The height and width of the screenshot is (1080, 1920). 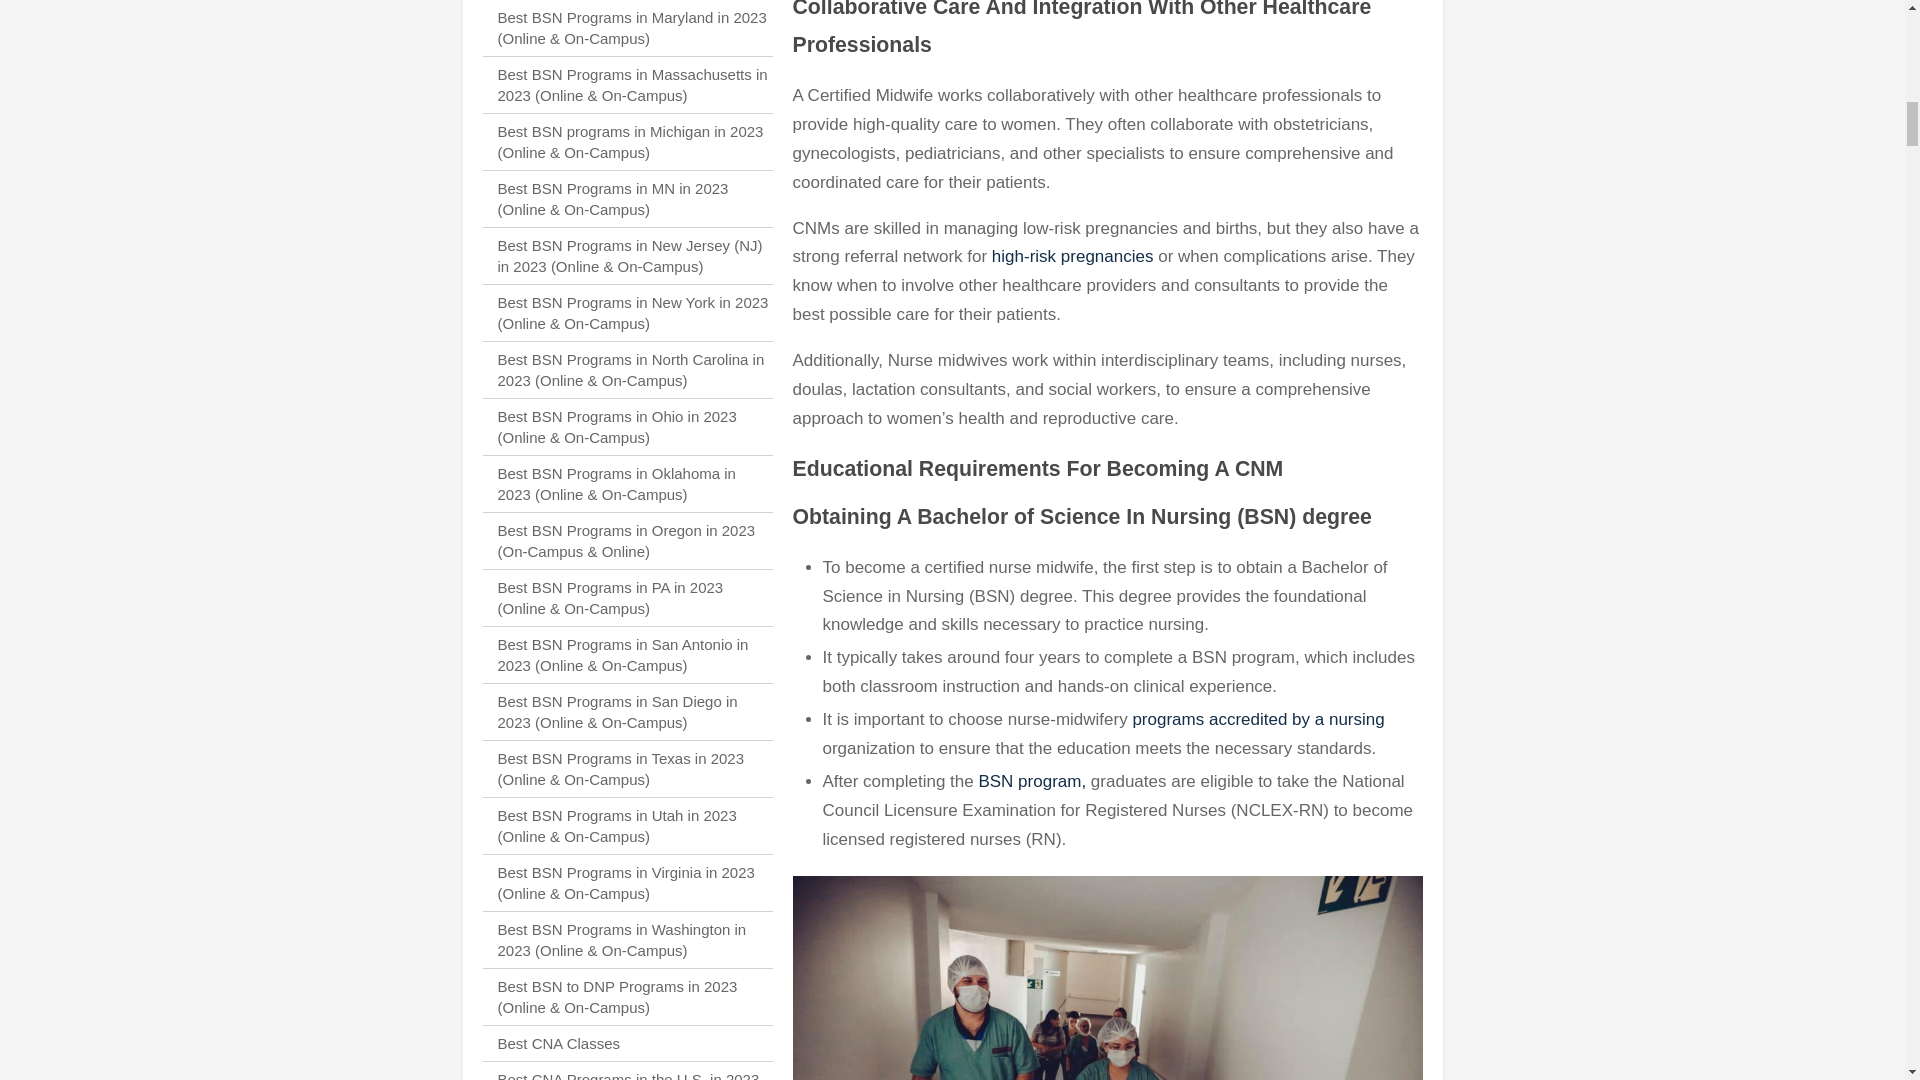 I want to click on BSN program,, so click(x=1030, y=781).